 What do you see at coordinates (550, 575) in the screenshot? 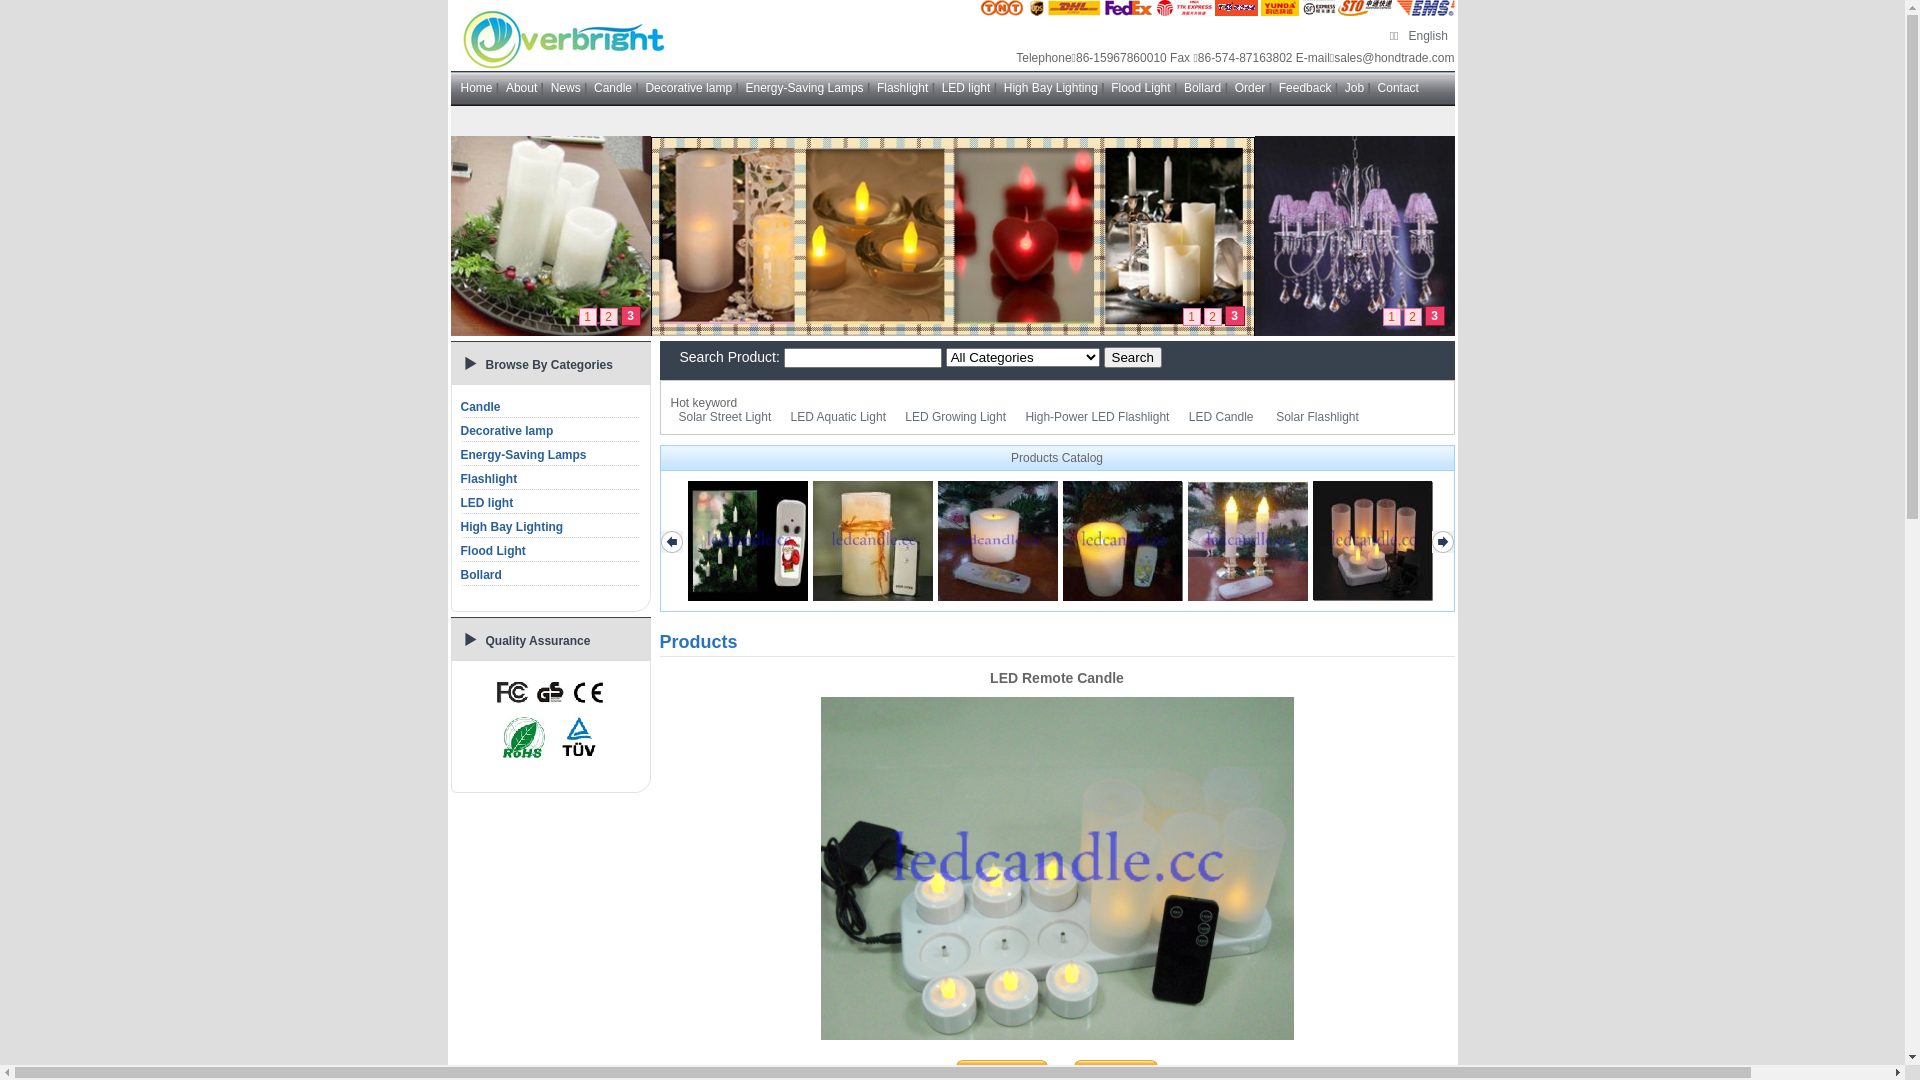
I see `Bollard` at bounding box center [550, 575].